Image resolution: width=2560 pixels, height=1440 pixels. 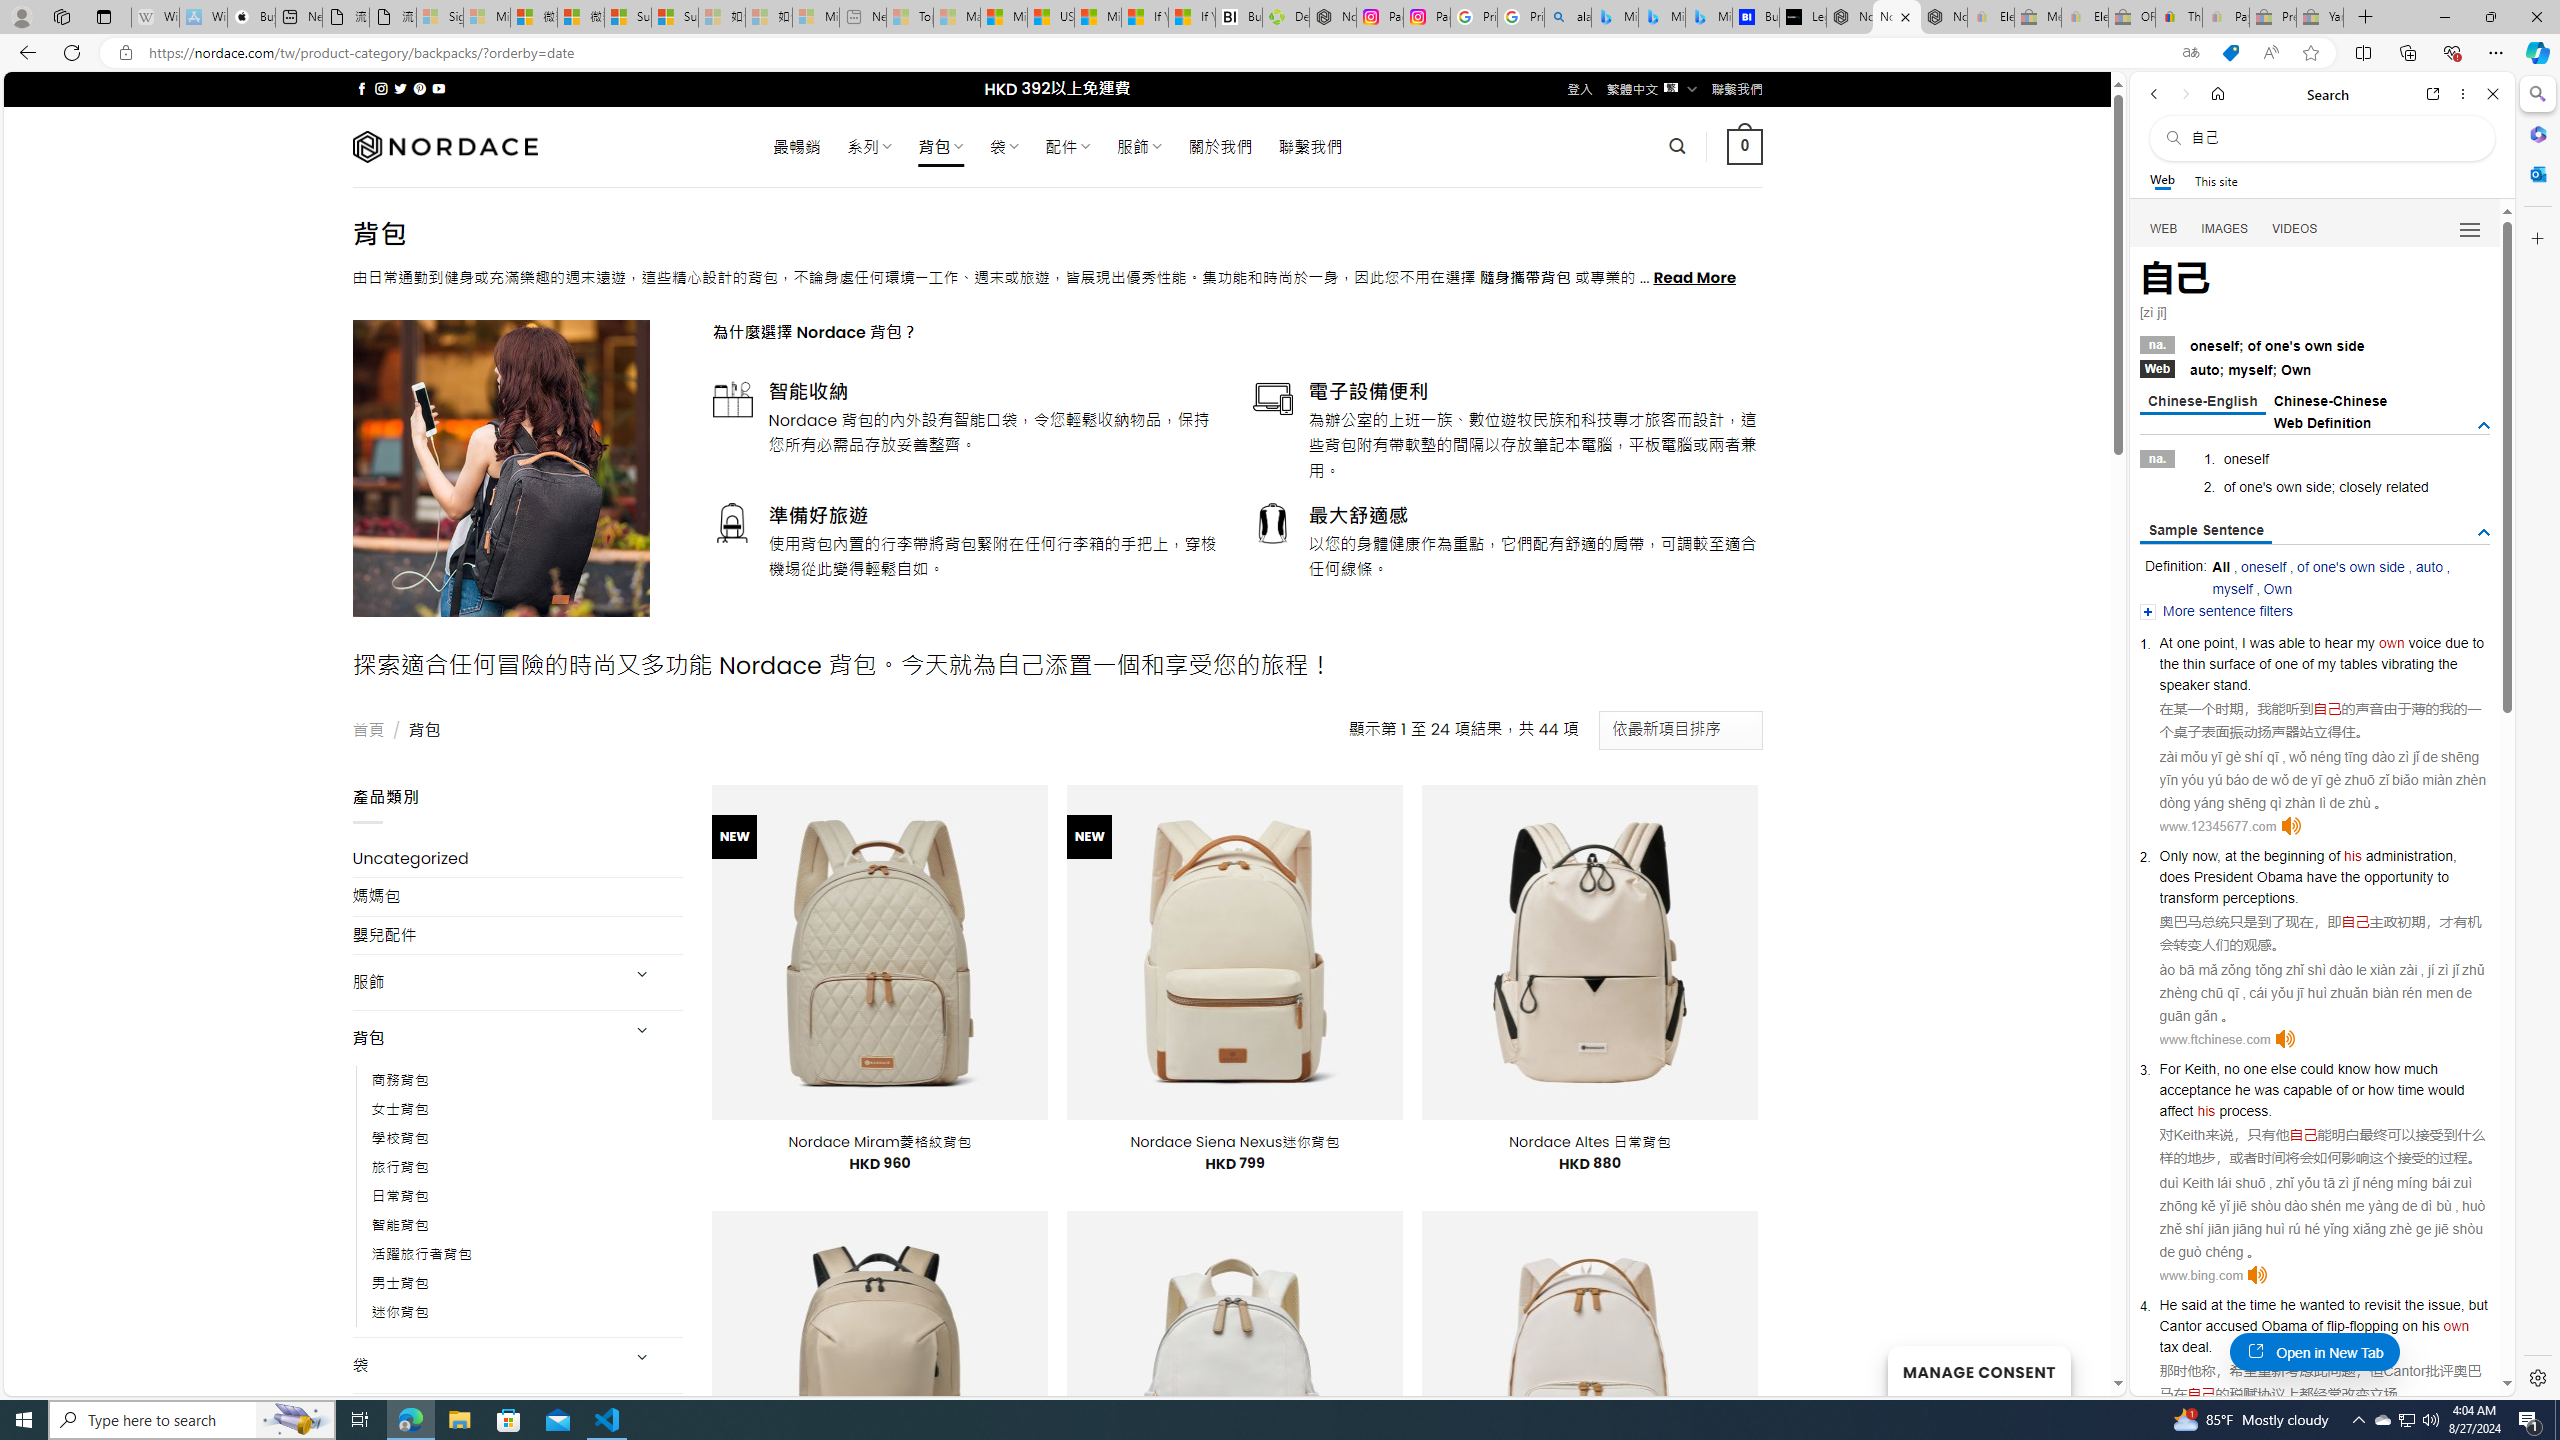 I want to click on one, so click(x=2286, y=664).